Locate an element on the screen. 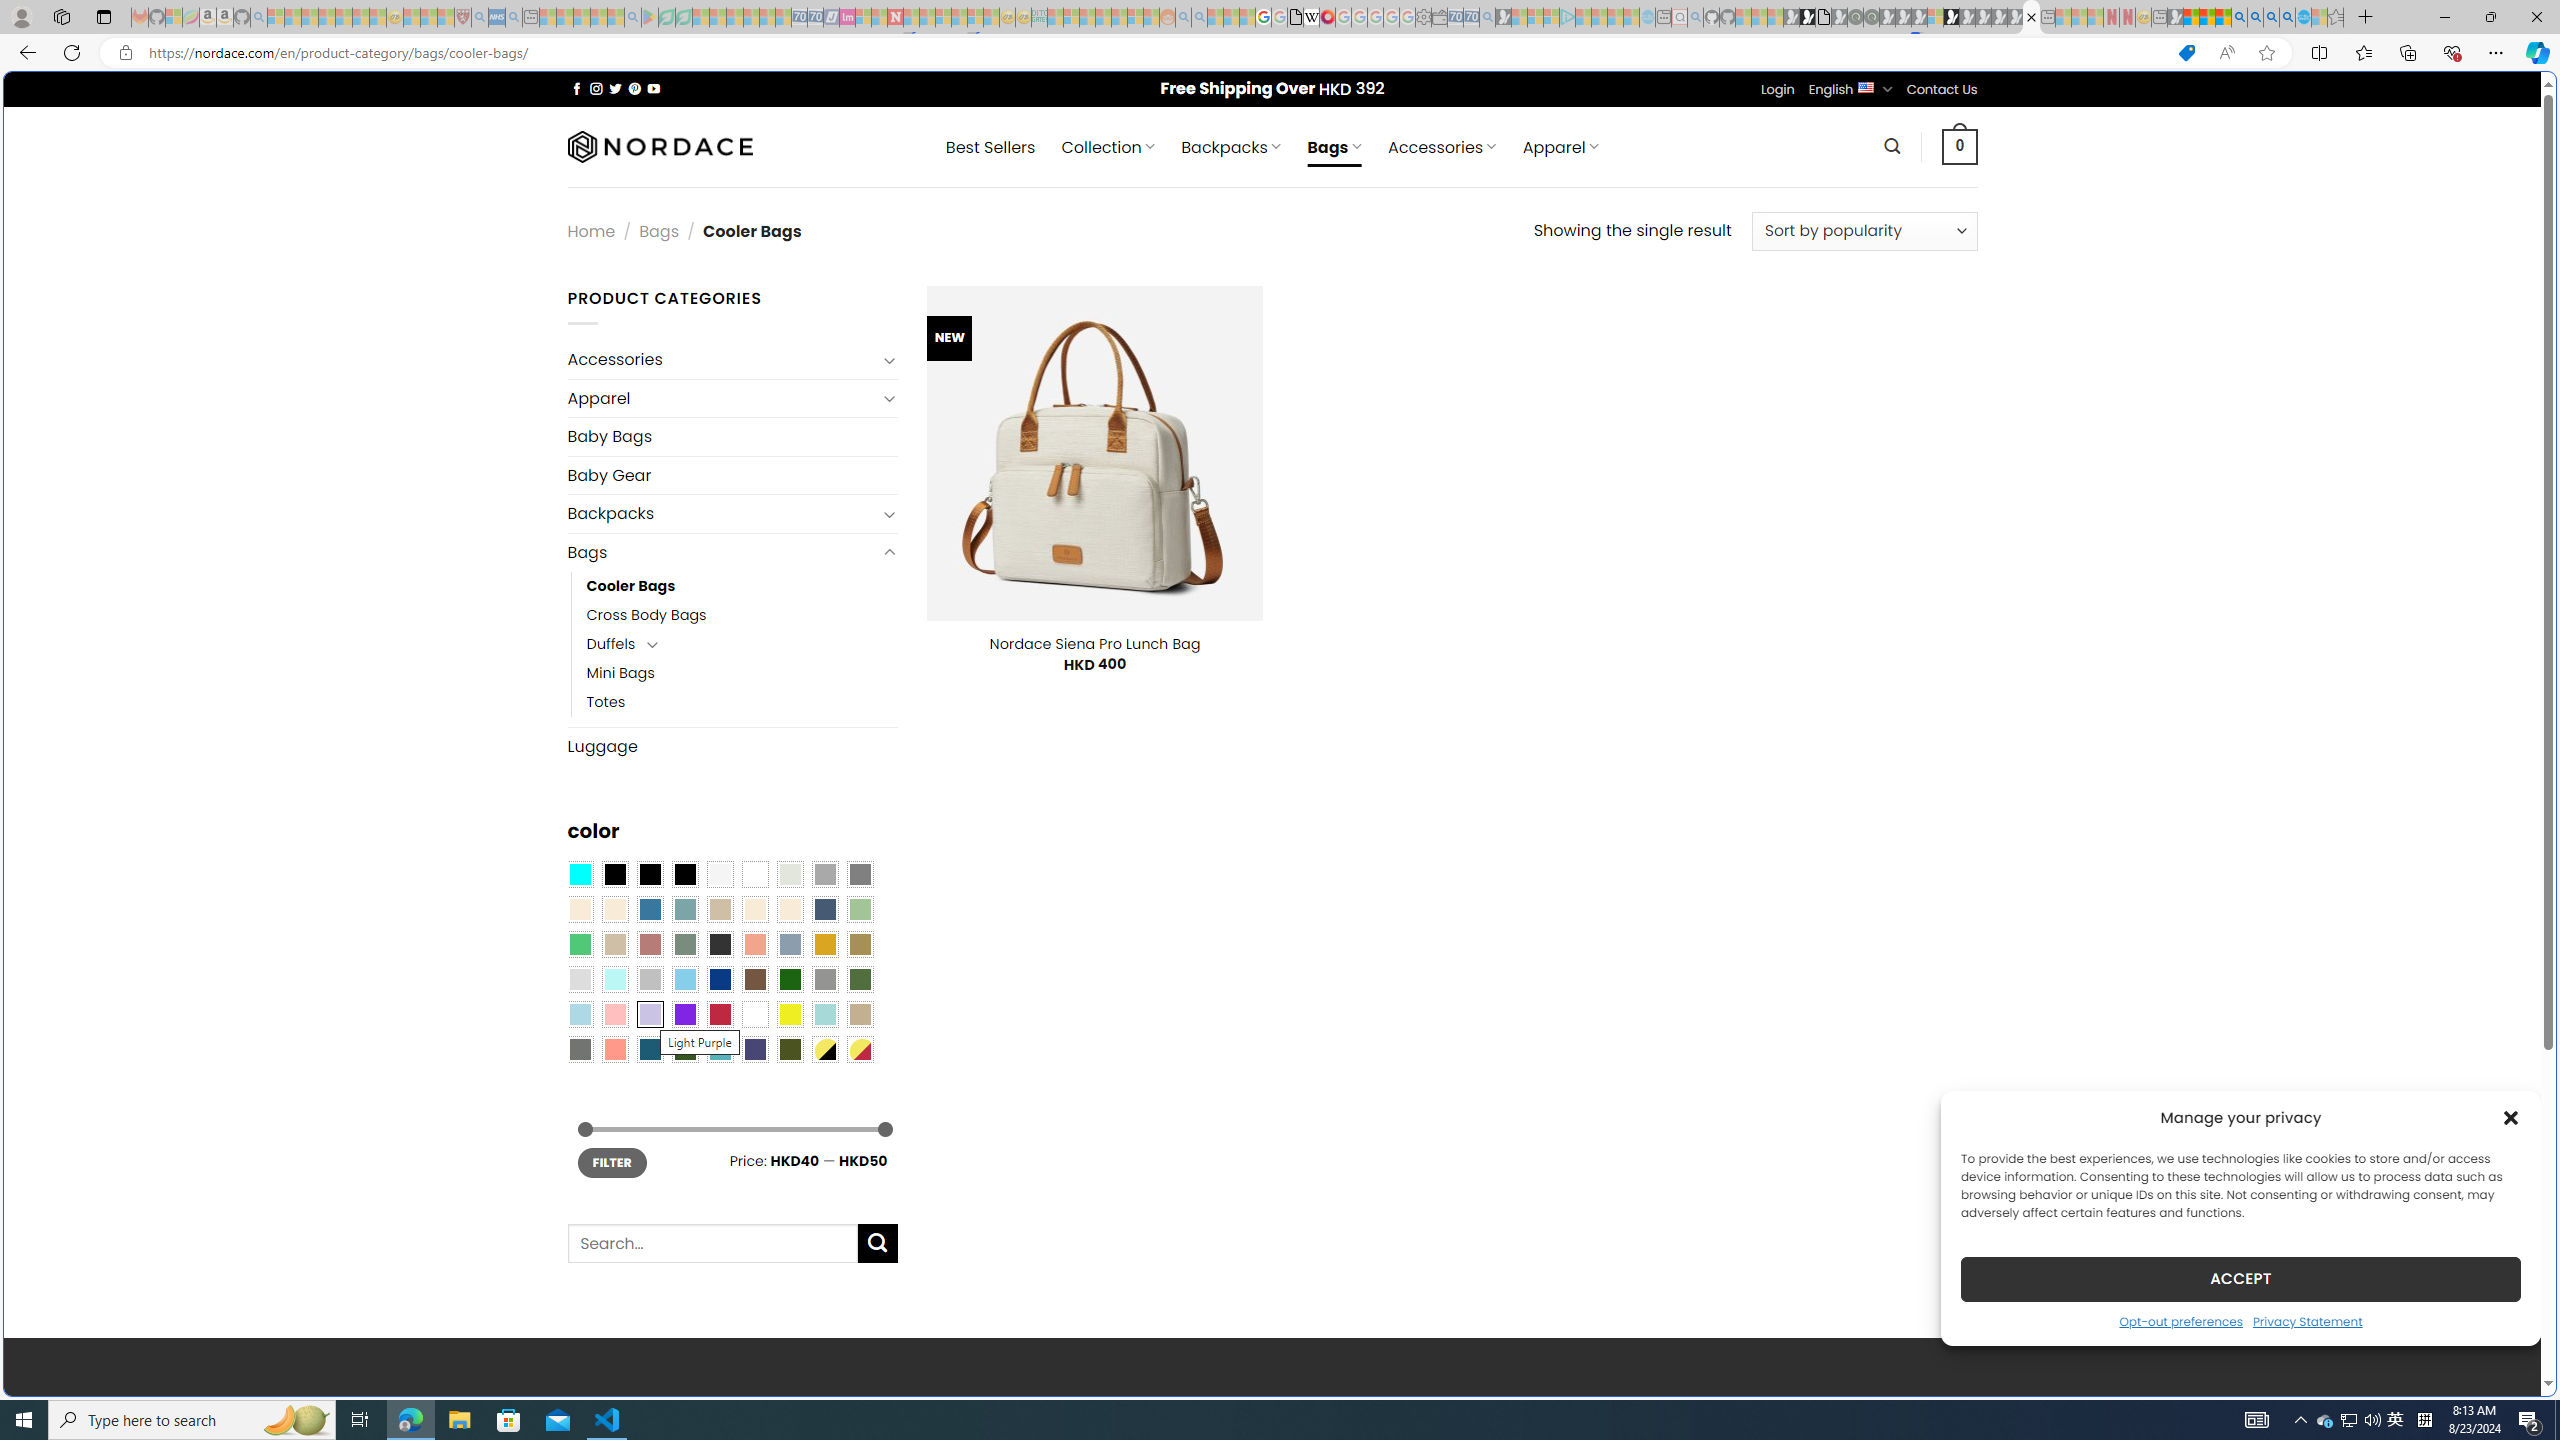  Cross Body Bags is located at coordinates (742, 615).